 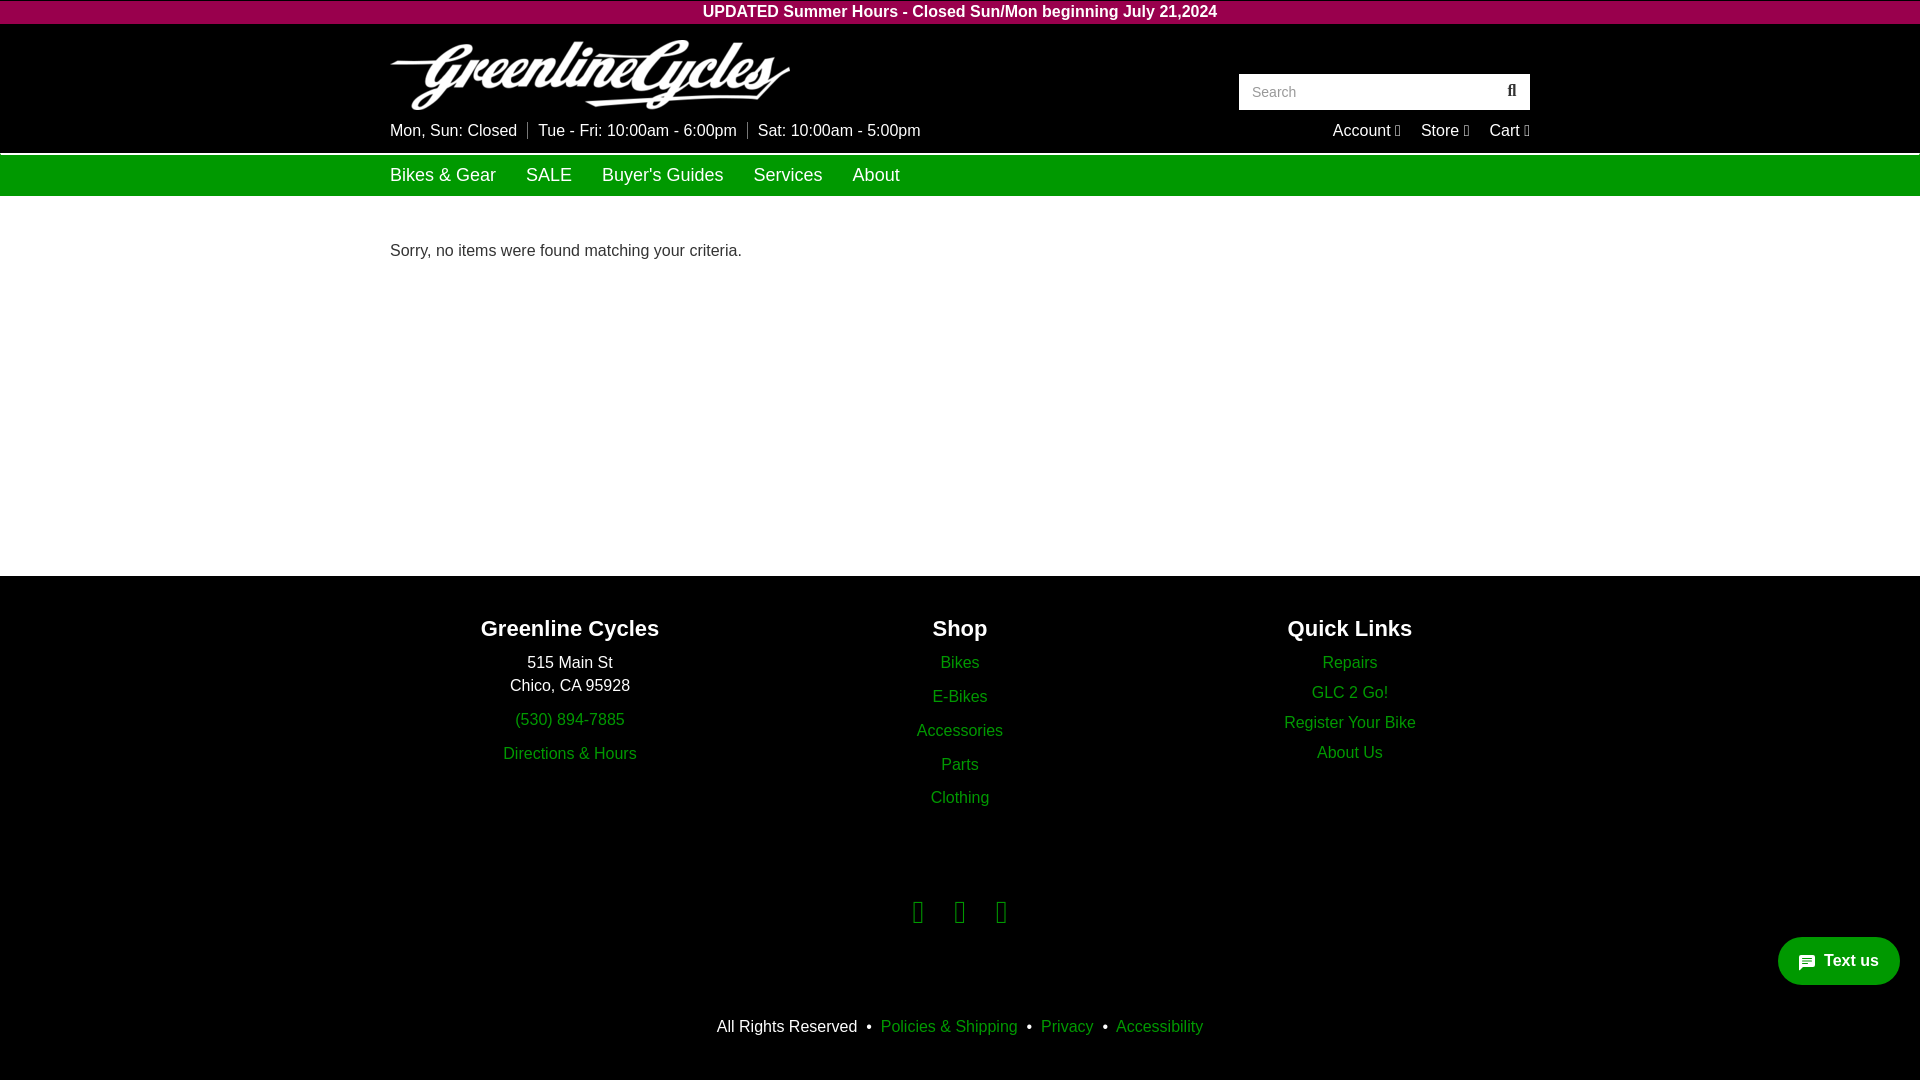 What do you see at coordinates (666, 74) in the screenshot?
I see `Store` at bounding box center [666, 74].